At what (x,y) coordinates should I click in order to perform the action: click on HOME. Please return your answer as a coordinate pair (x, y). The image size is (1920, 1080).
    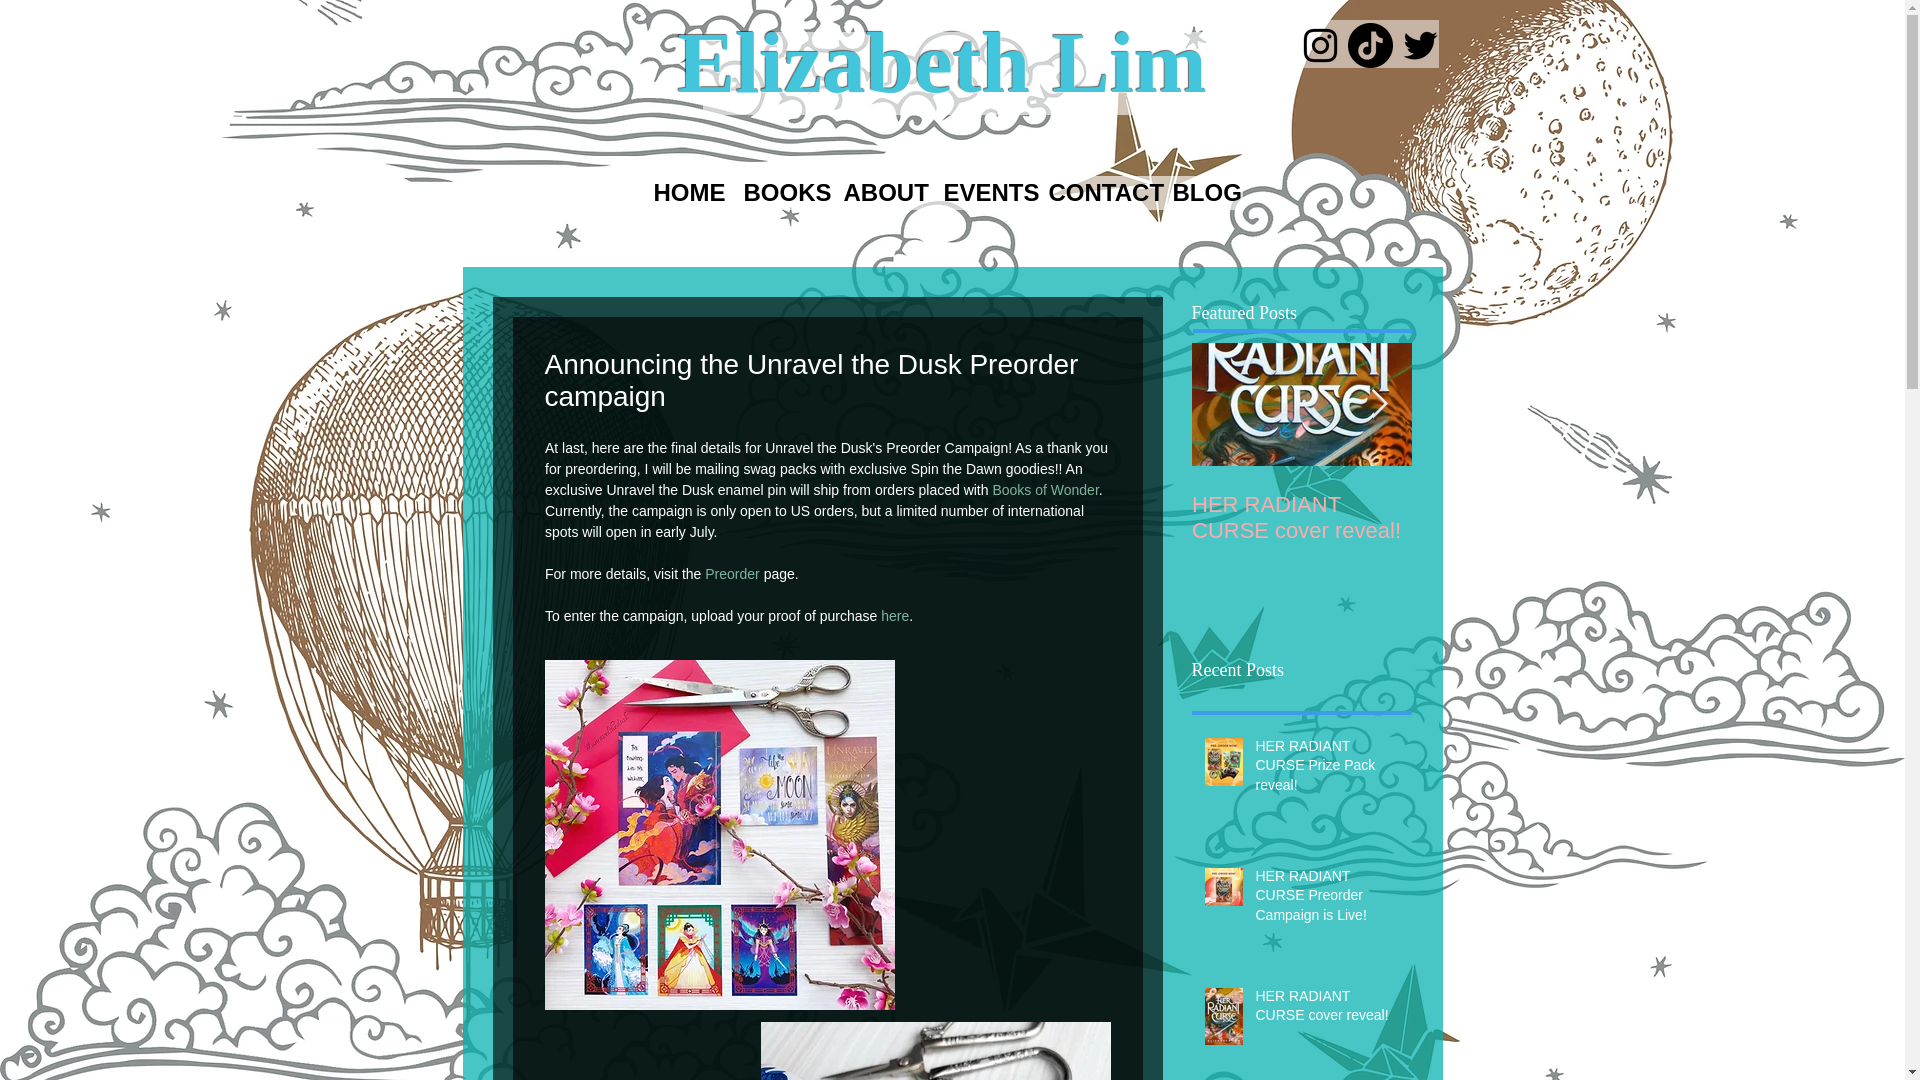
    Looking at the image, I should click on (686, 190).